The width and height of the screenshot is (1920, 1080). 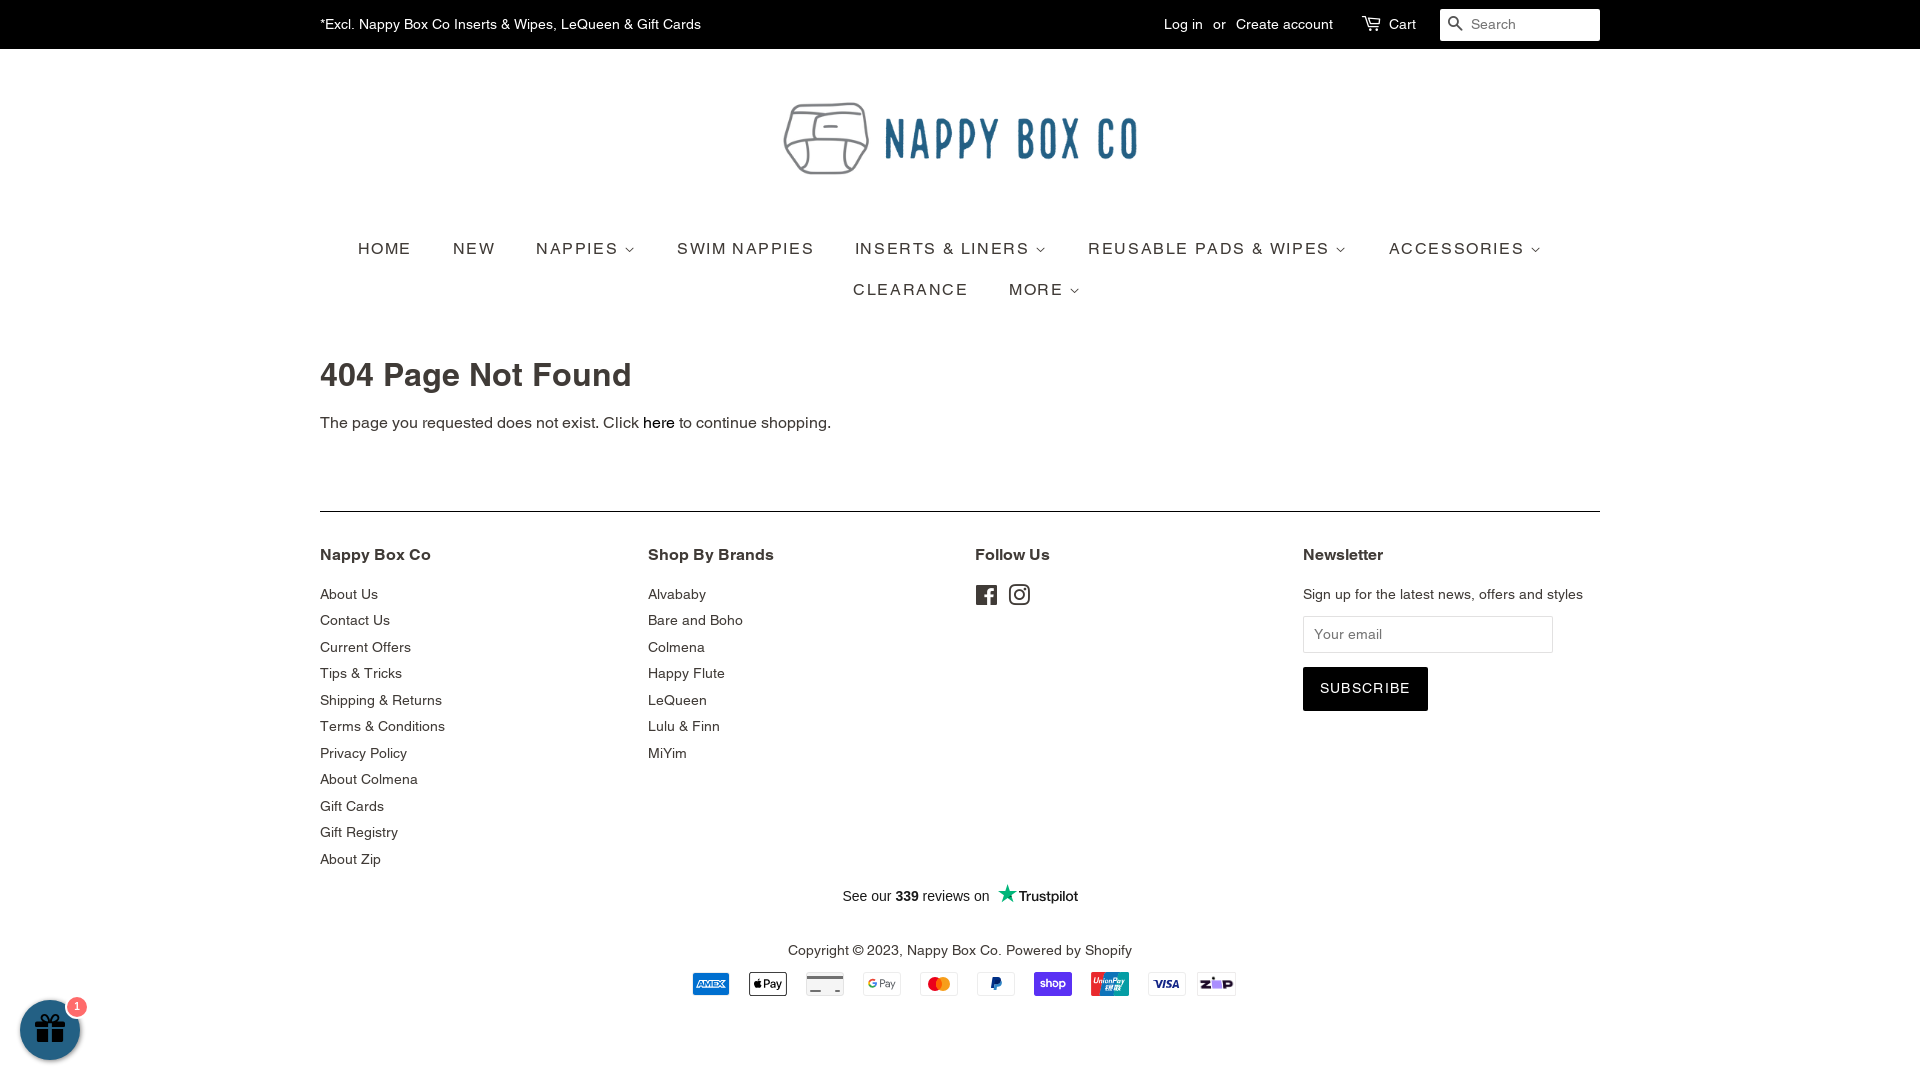 I want to click on Powered by Shopify, so click(x=1069, y=950).